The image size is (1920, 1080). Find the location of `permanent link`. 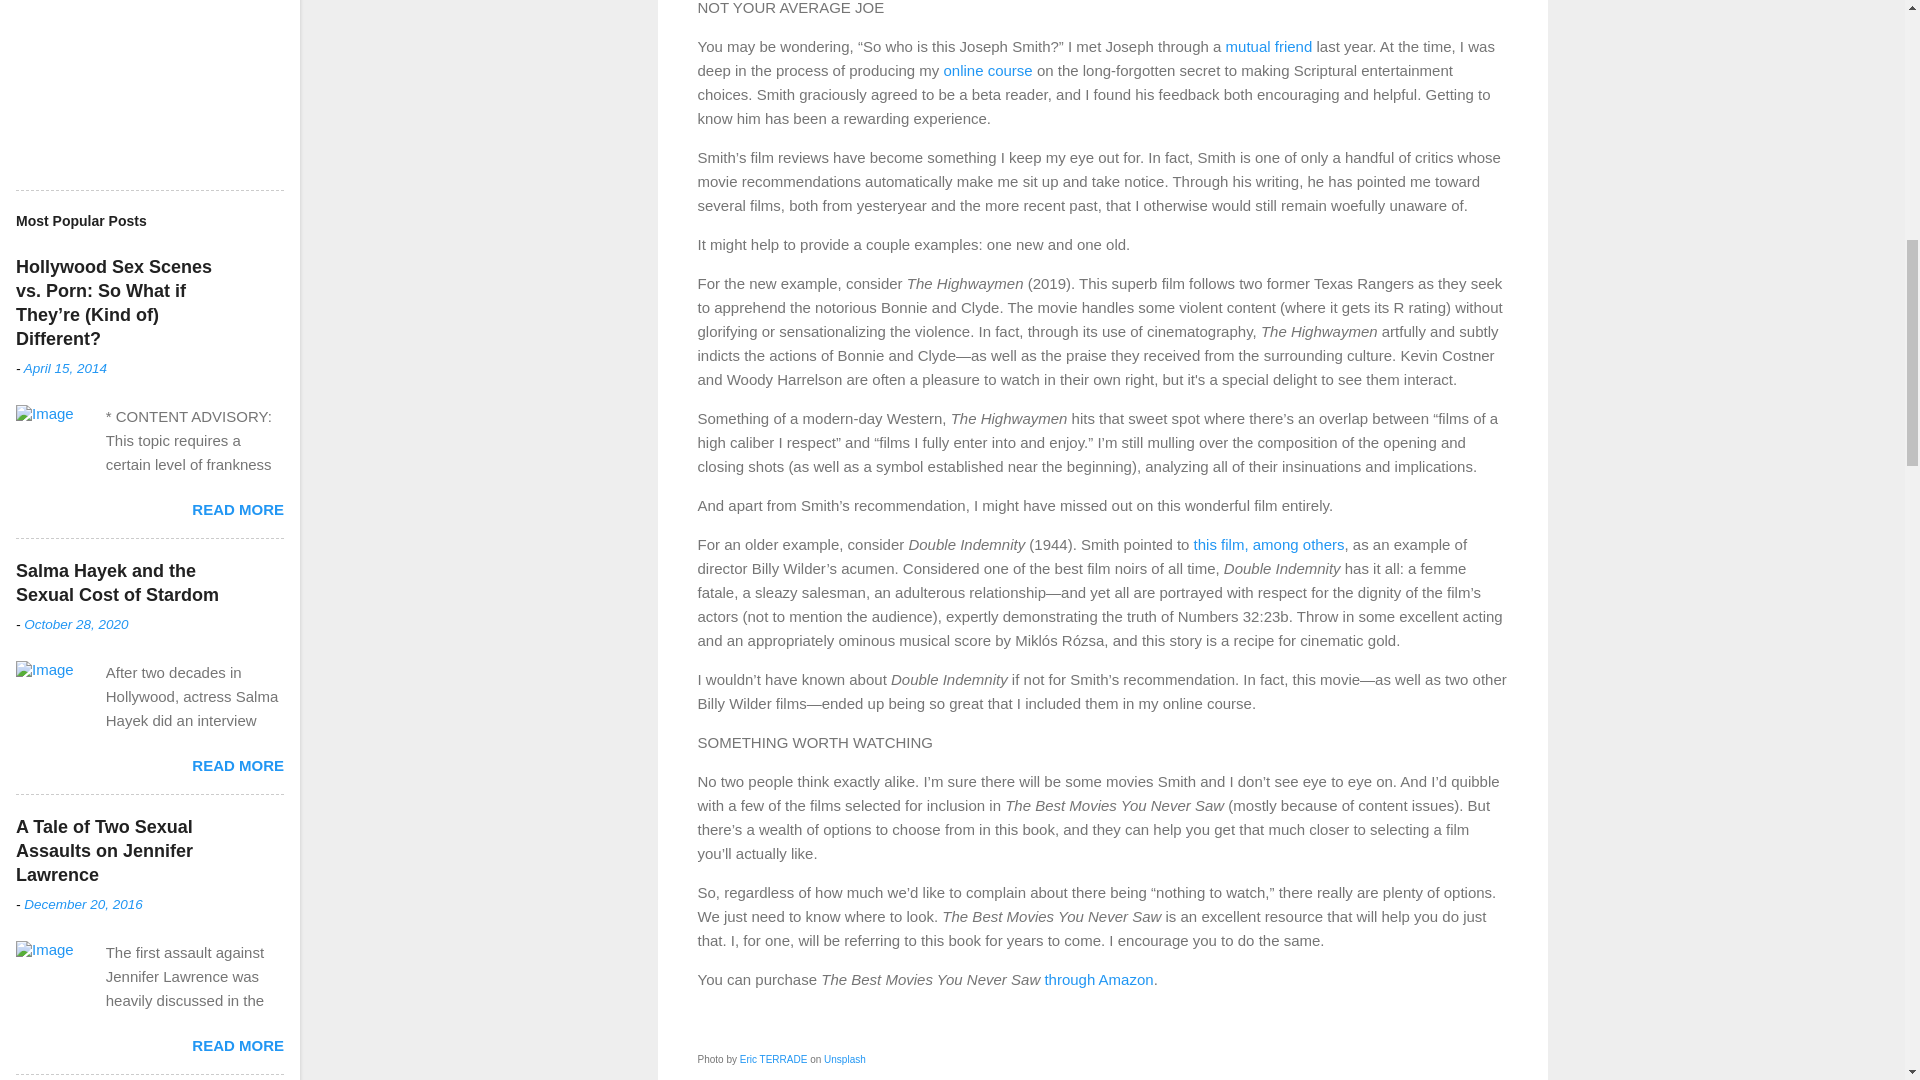

permanent link is located at coordinates (65, 368).